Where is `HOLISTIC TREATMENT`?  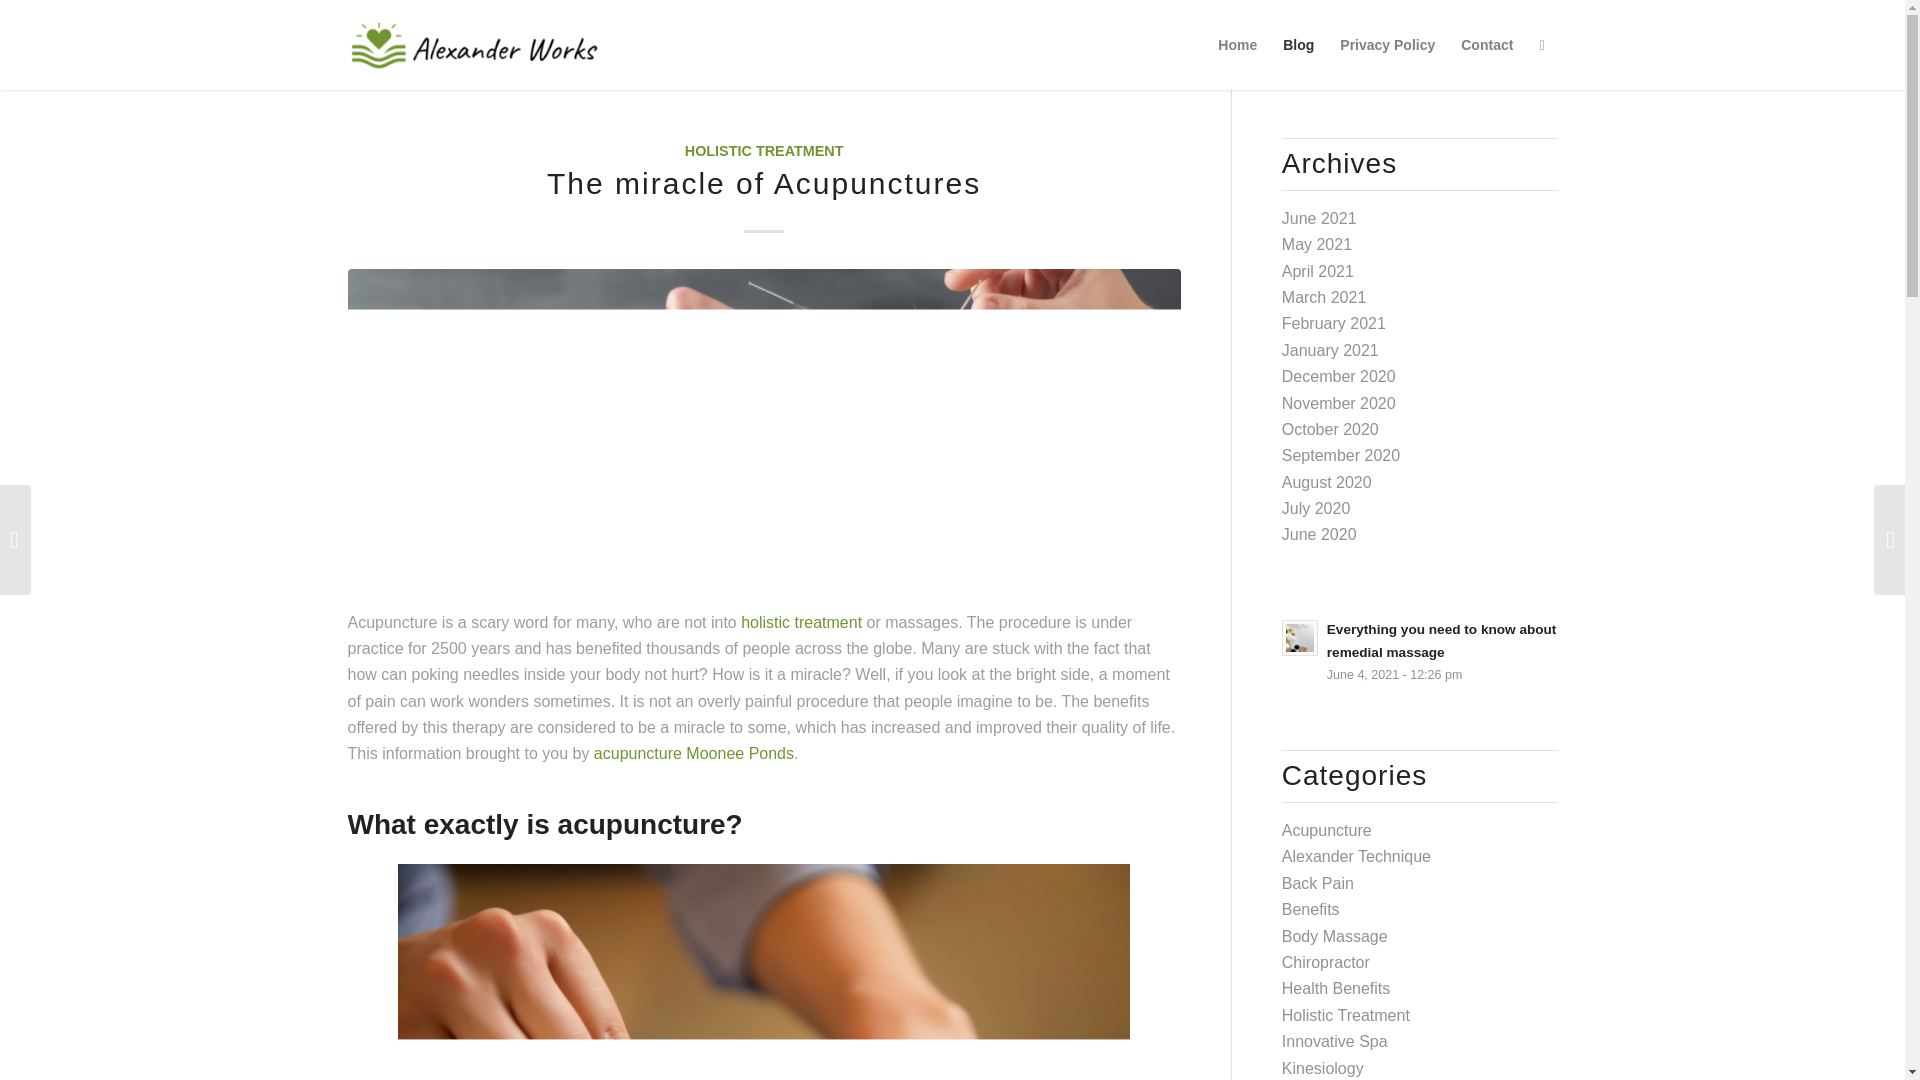
HOLISTIC TREATMENT is located at coordinates (764, 150).